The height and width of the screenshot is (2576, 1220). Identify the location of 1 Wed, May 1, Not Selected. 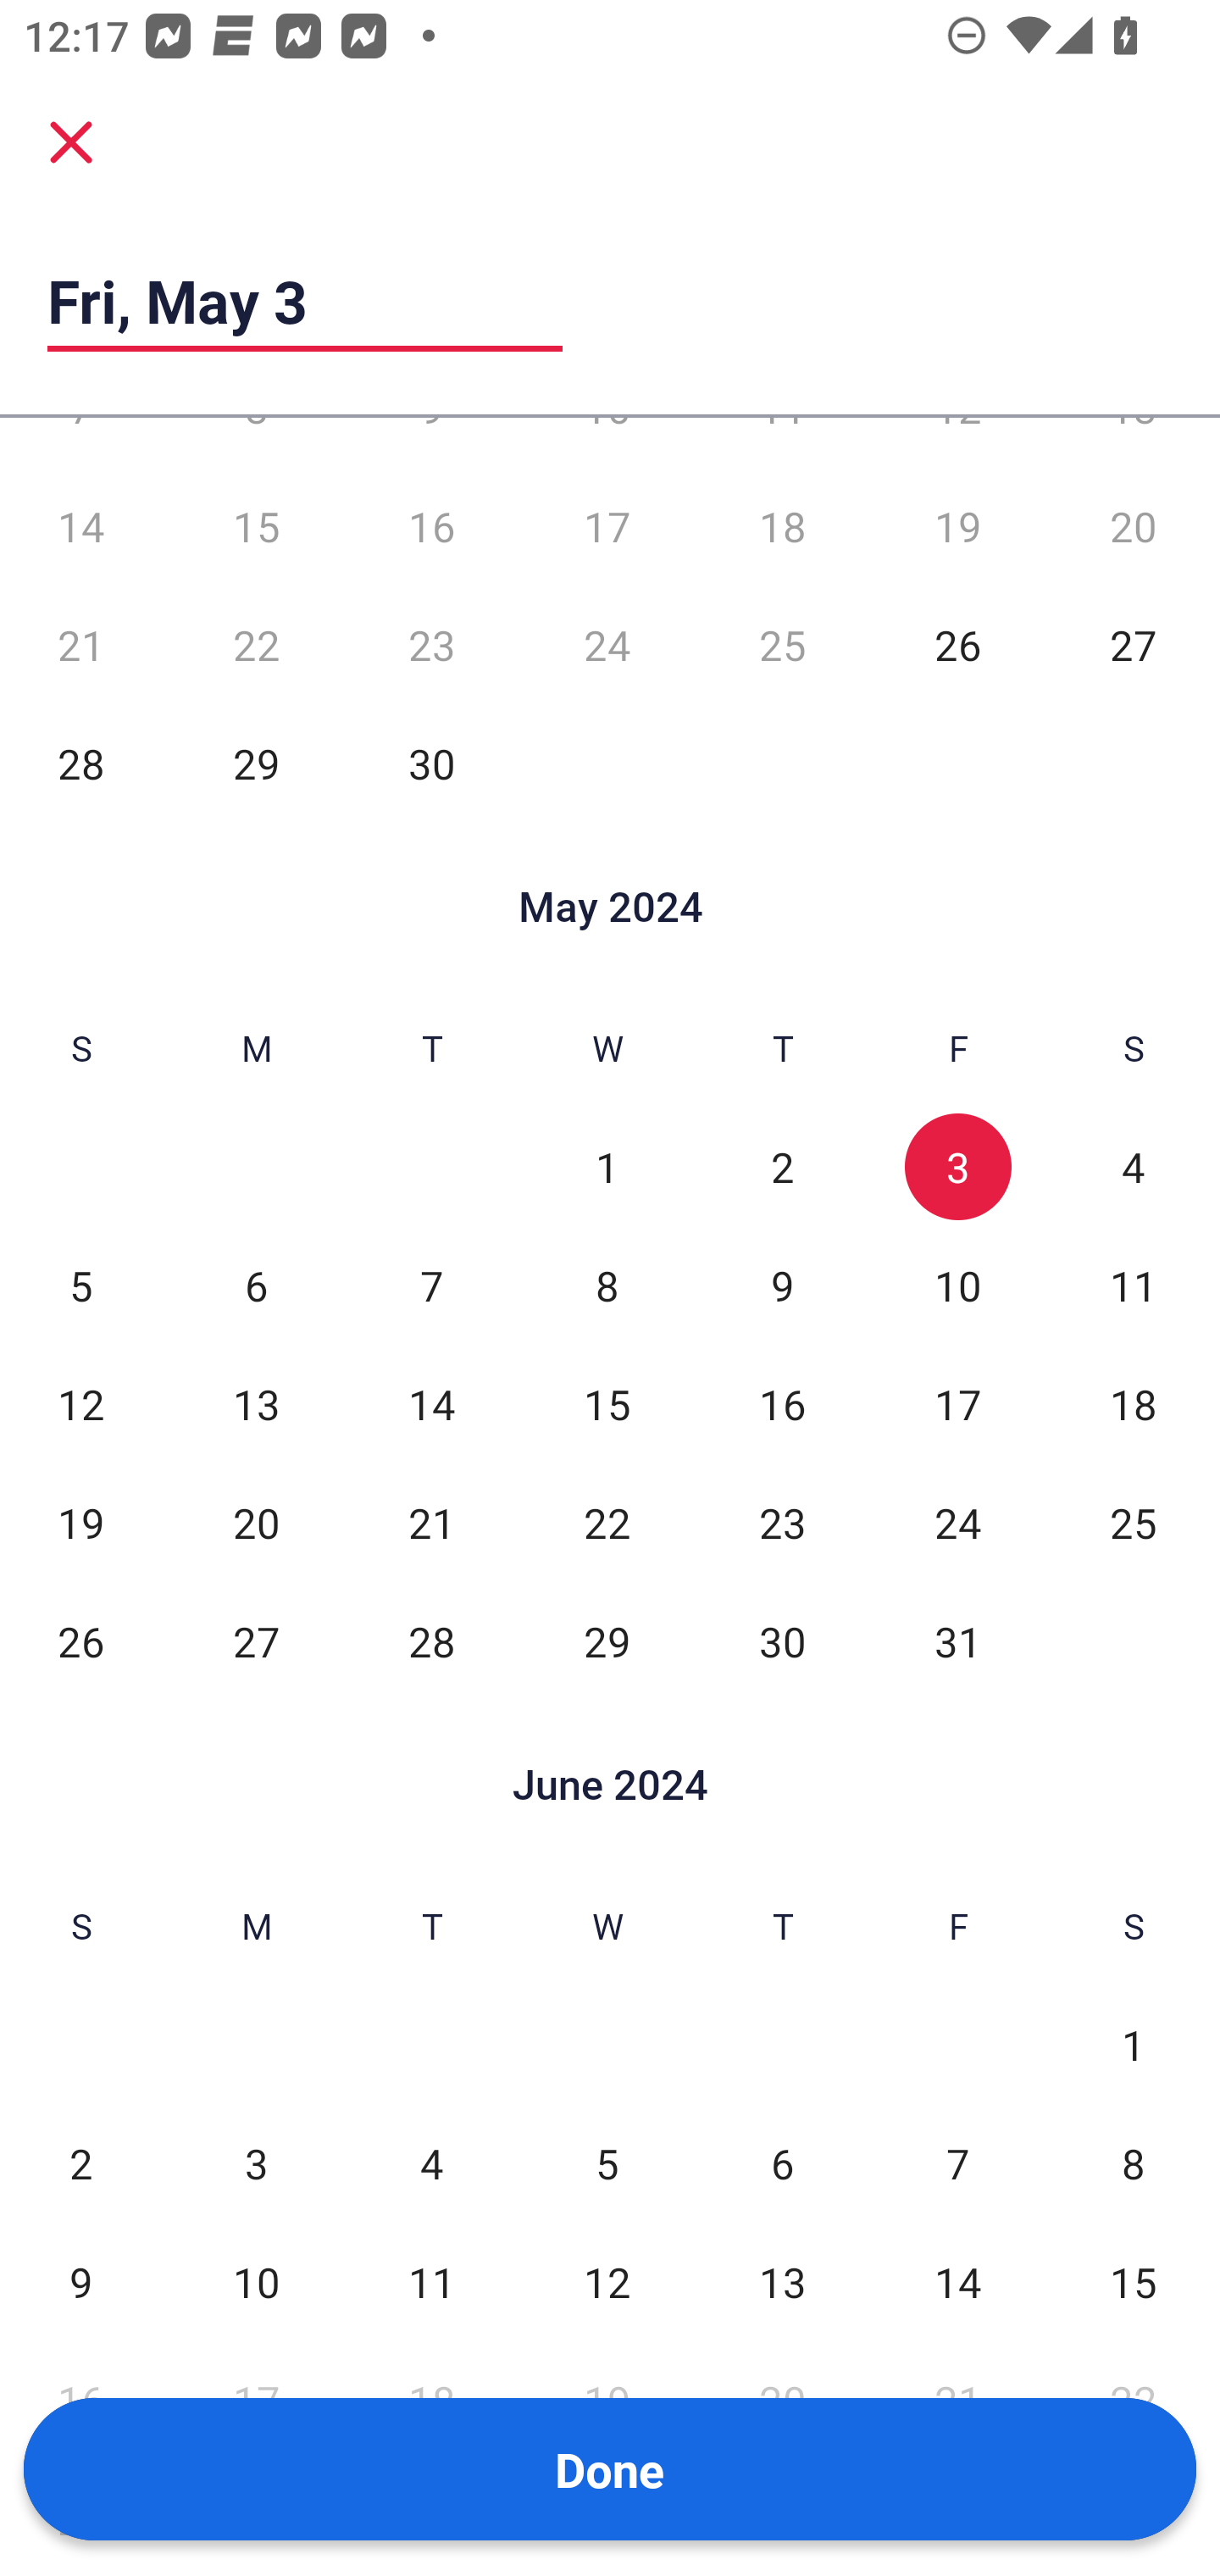
(607, 1167).